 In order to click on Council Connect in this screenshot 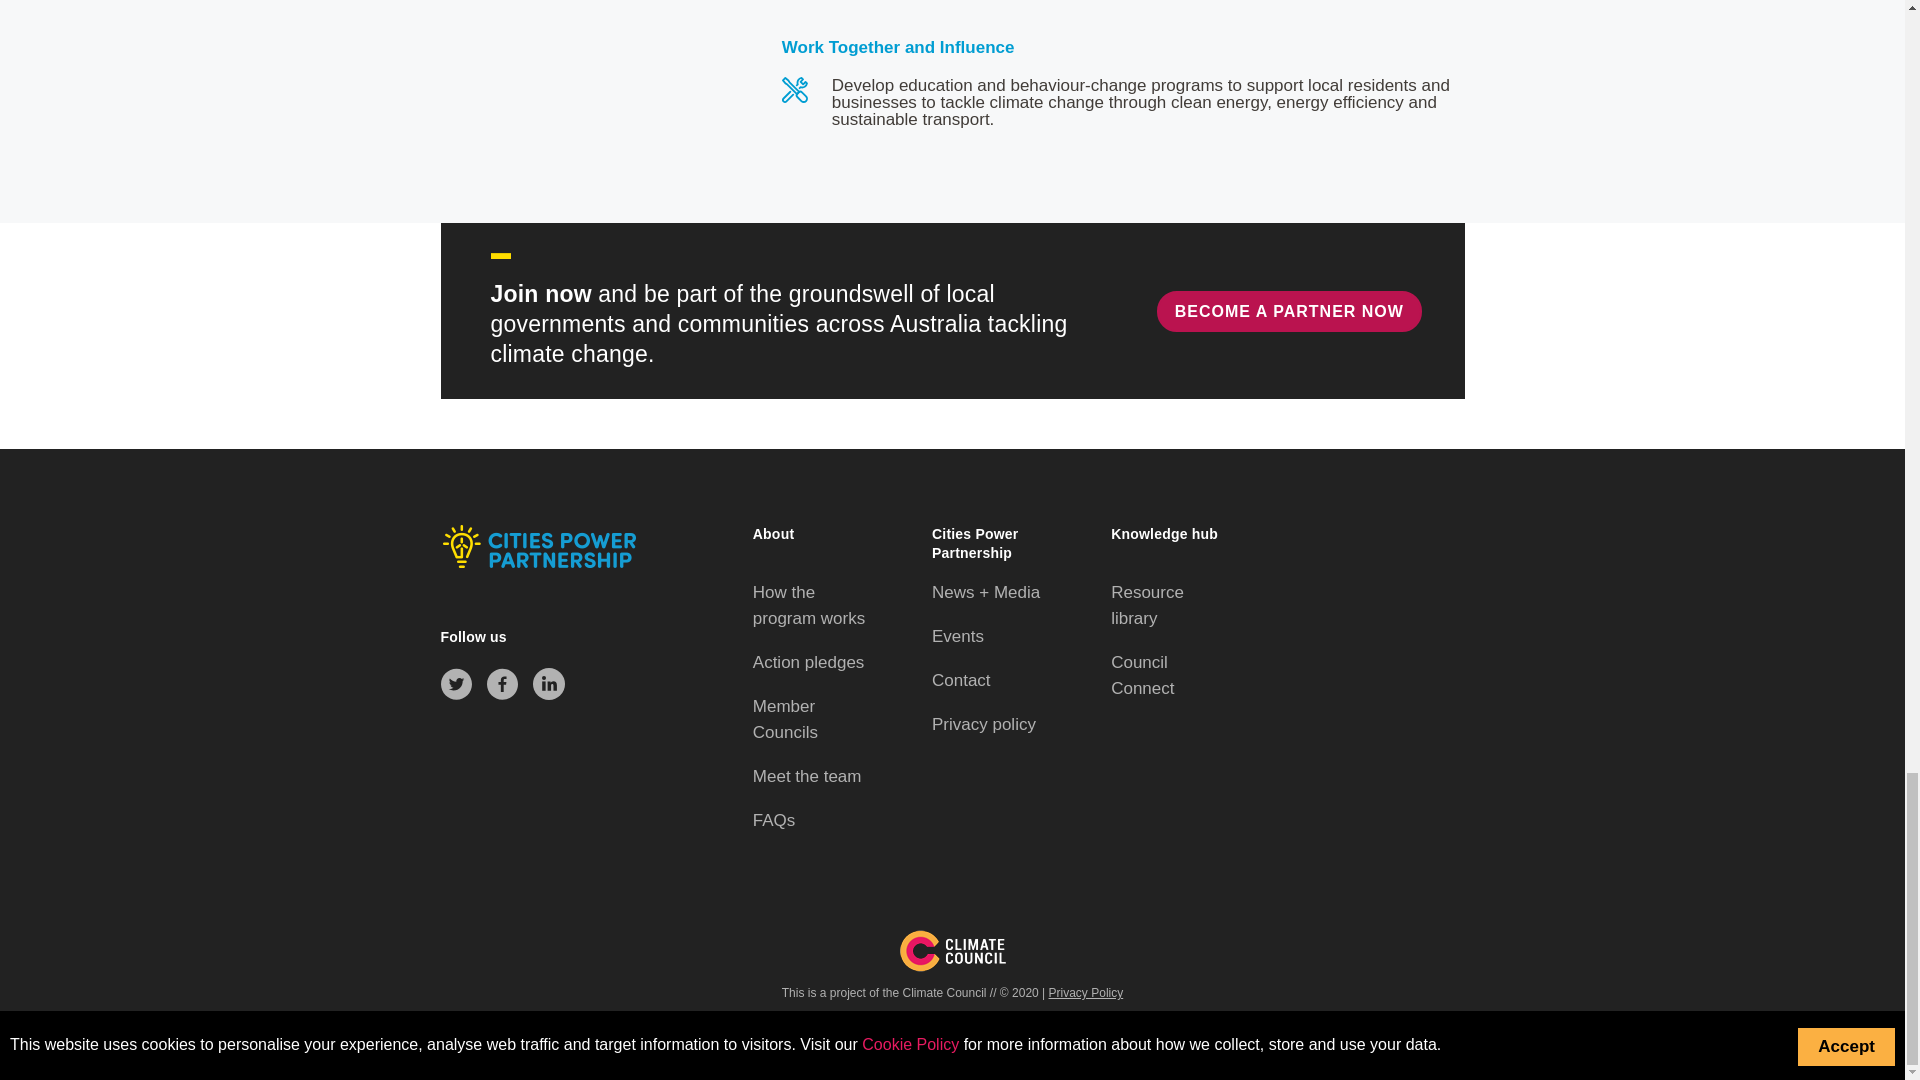, I will do `click(1142, 675)`.